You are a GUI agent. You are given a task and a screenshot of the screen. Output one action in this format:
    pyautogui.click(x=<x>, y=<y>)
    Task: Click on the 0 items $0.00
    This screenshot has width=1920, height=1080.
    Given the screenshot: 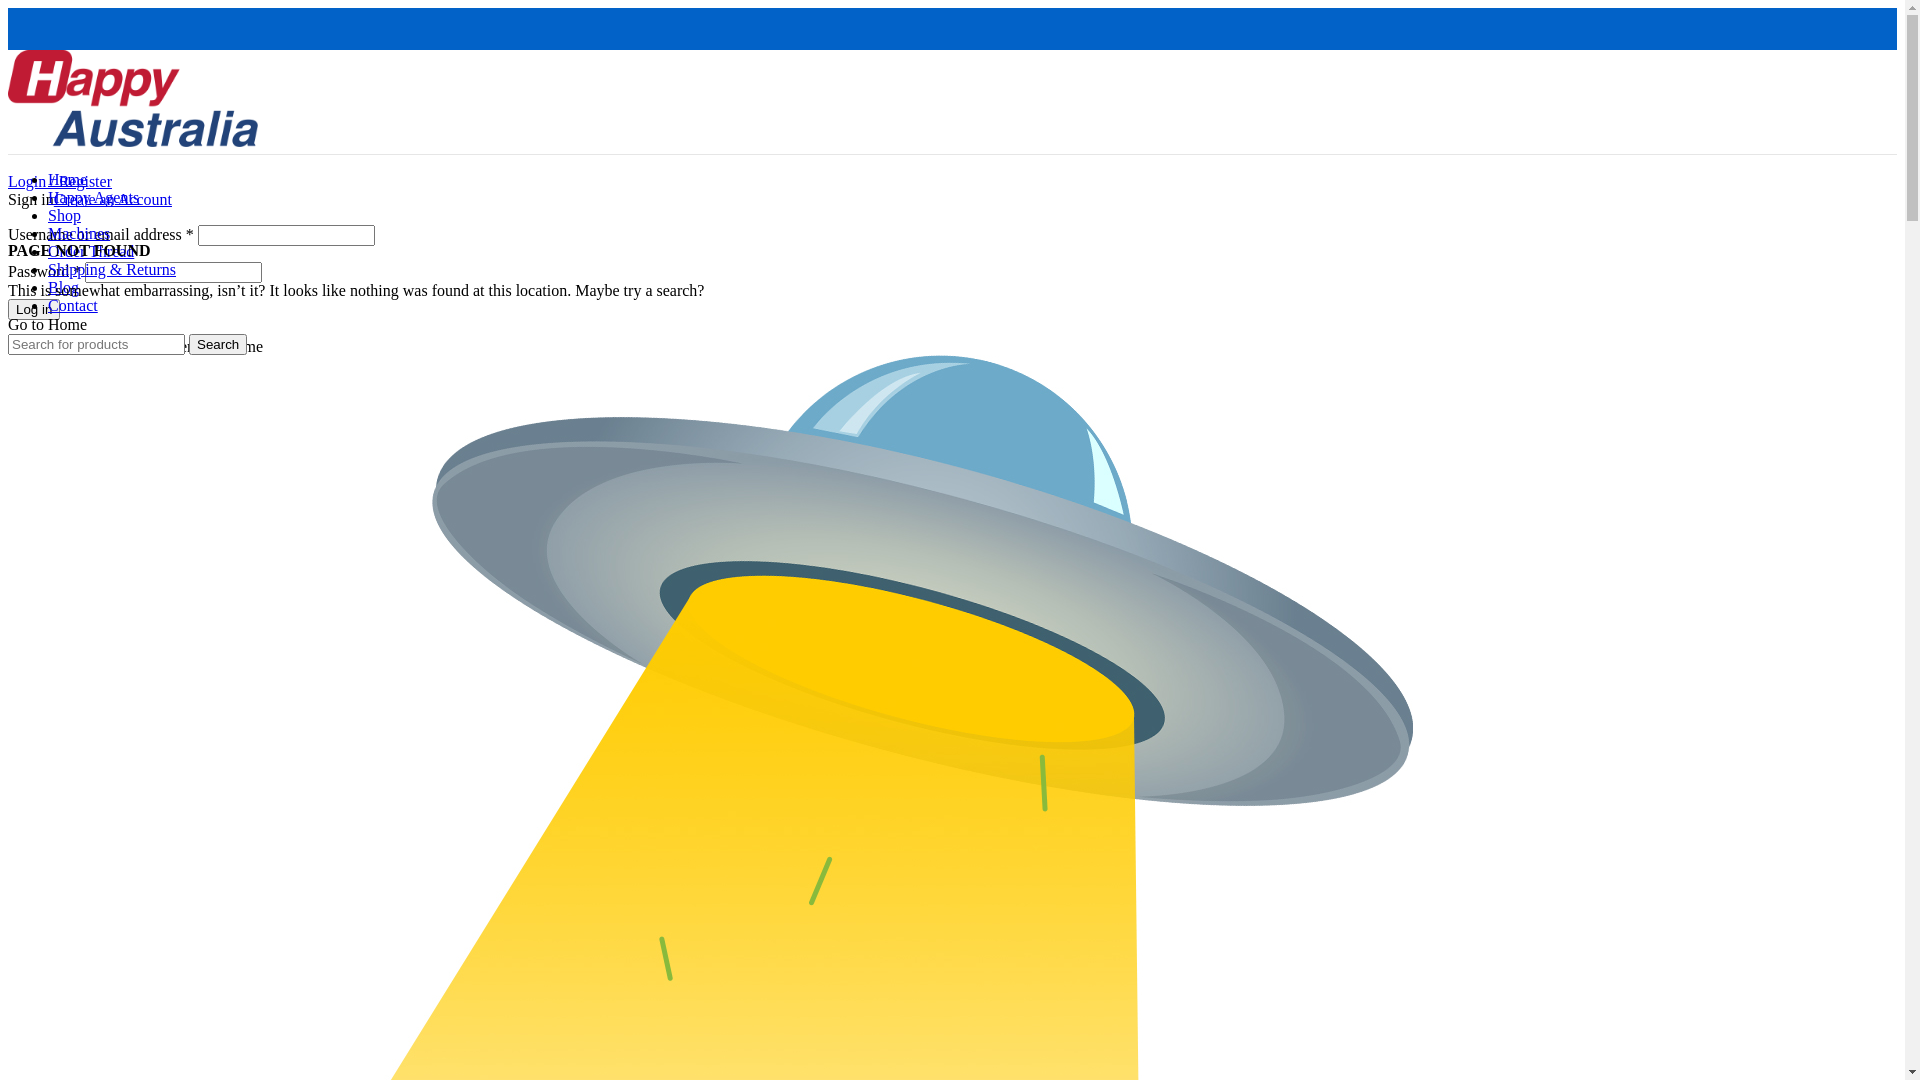 What is the action you would take?
    pyautogui.click(x=52, y=416)
    